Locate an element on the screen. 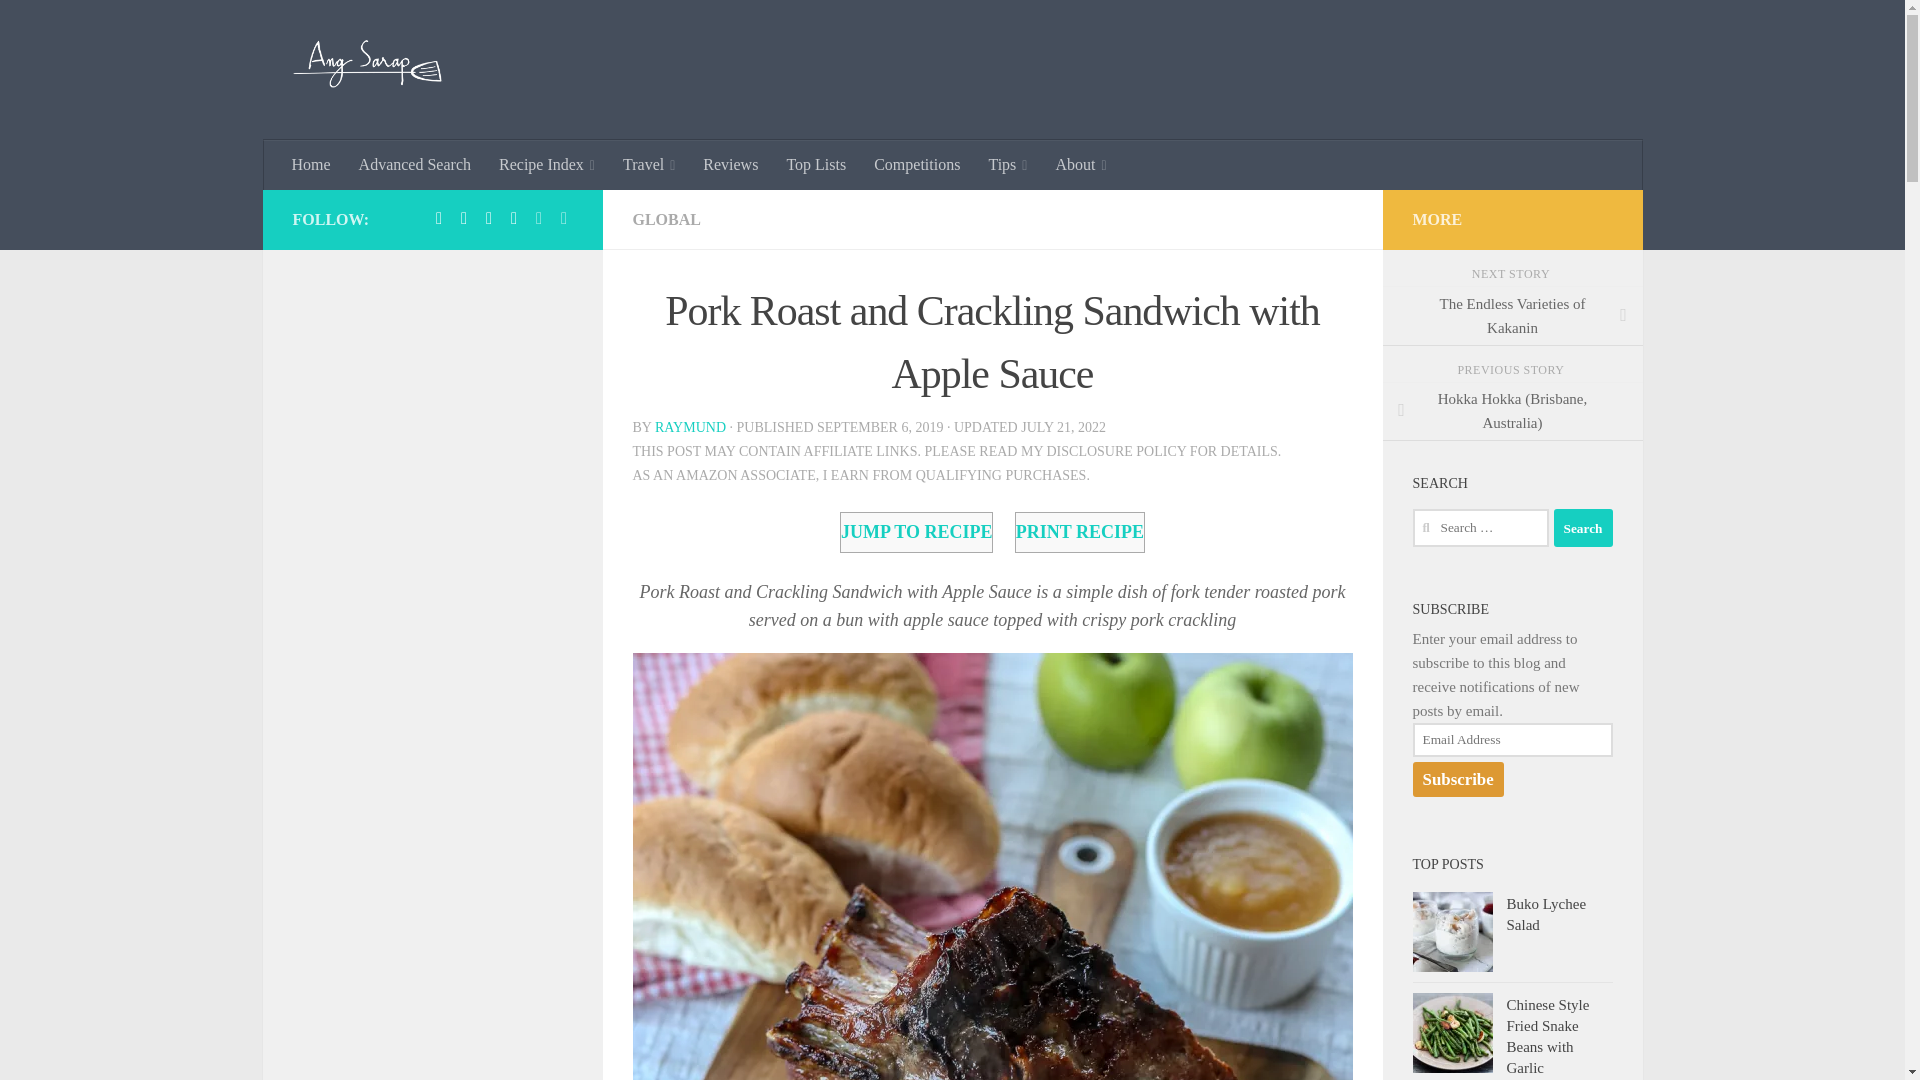 Image resolution: width=1920 pixels, height=1080 pixels. Recipe Index is located at coordinates (546, 165).